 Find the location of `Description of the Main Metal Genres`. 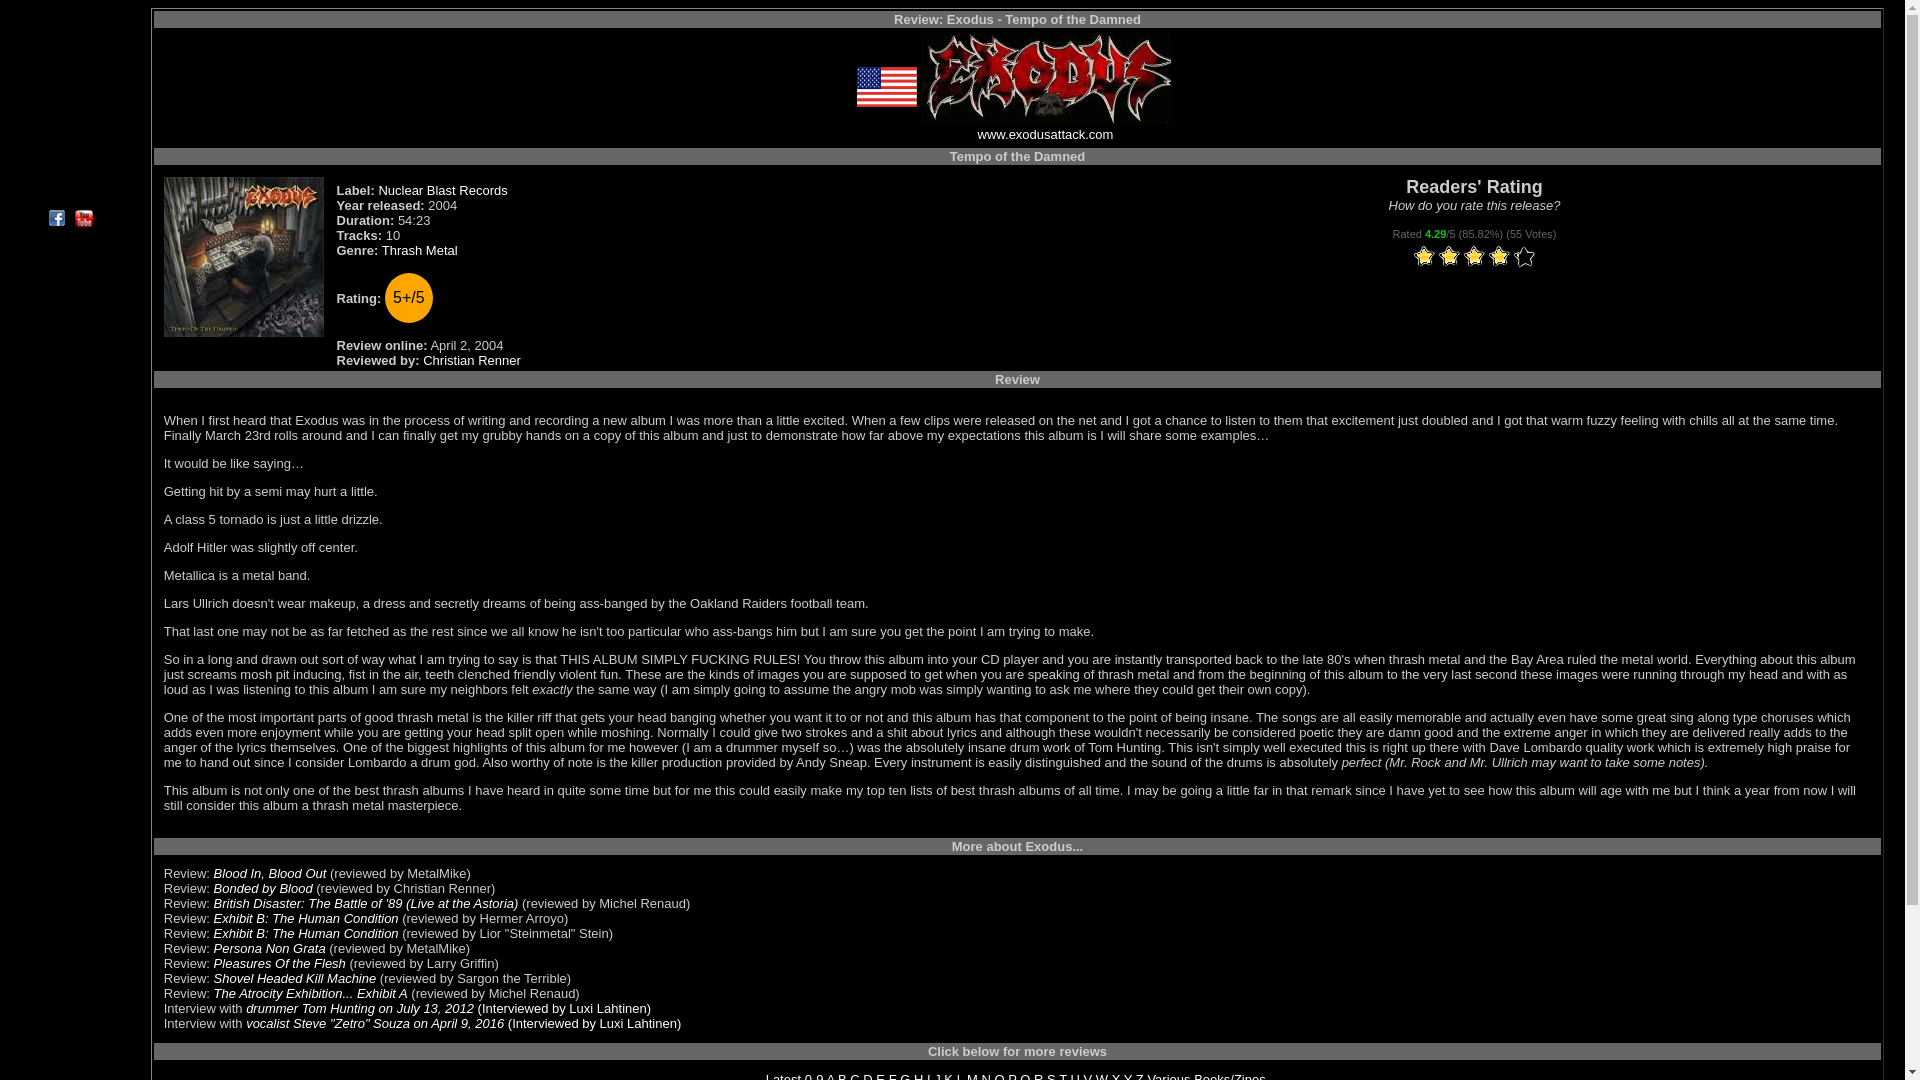

Description of the Main Metal Genres is located at coordinates (68, 126).